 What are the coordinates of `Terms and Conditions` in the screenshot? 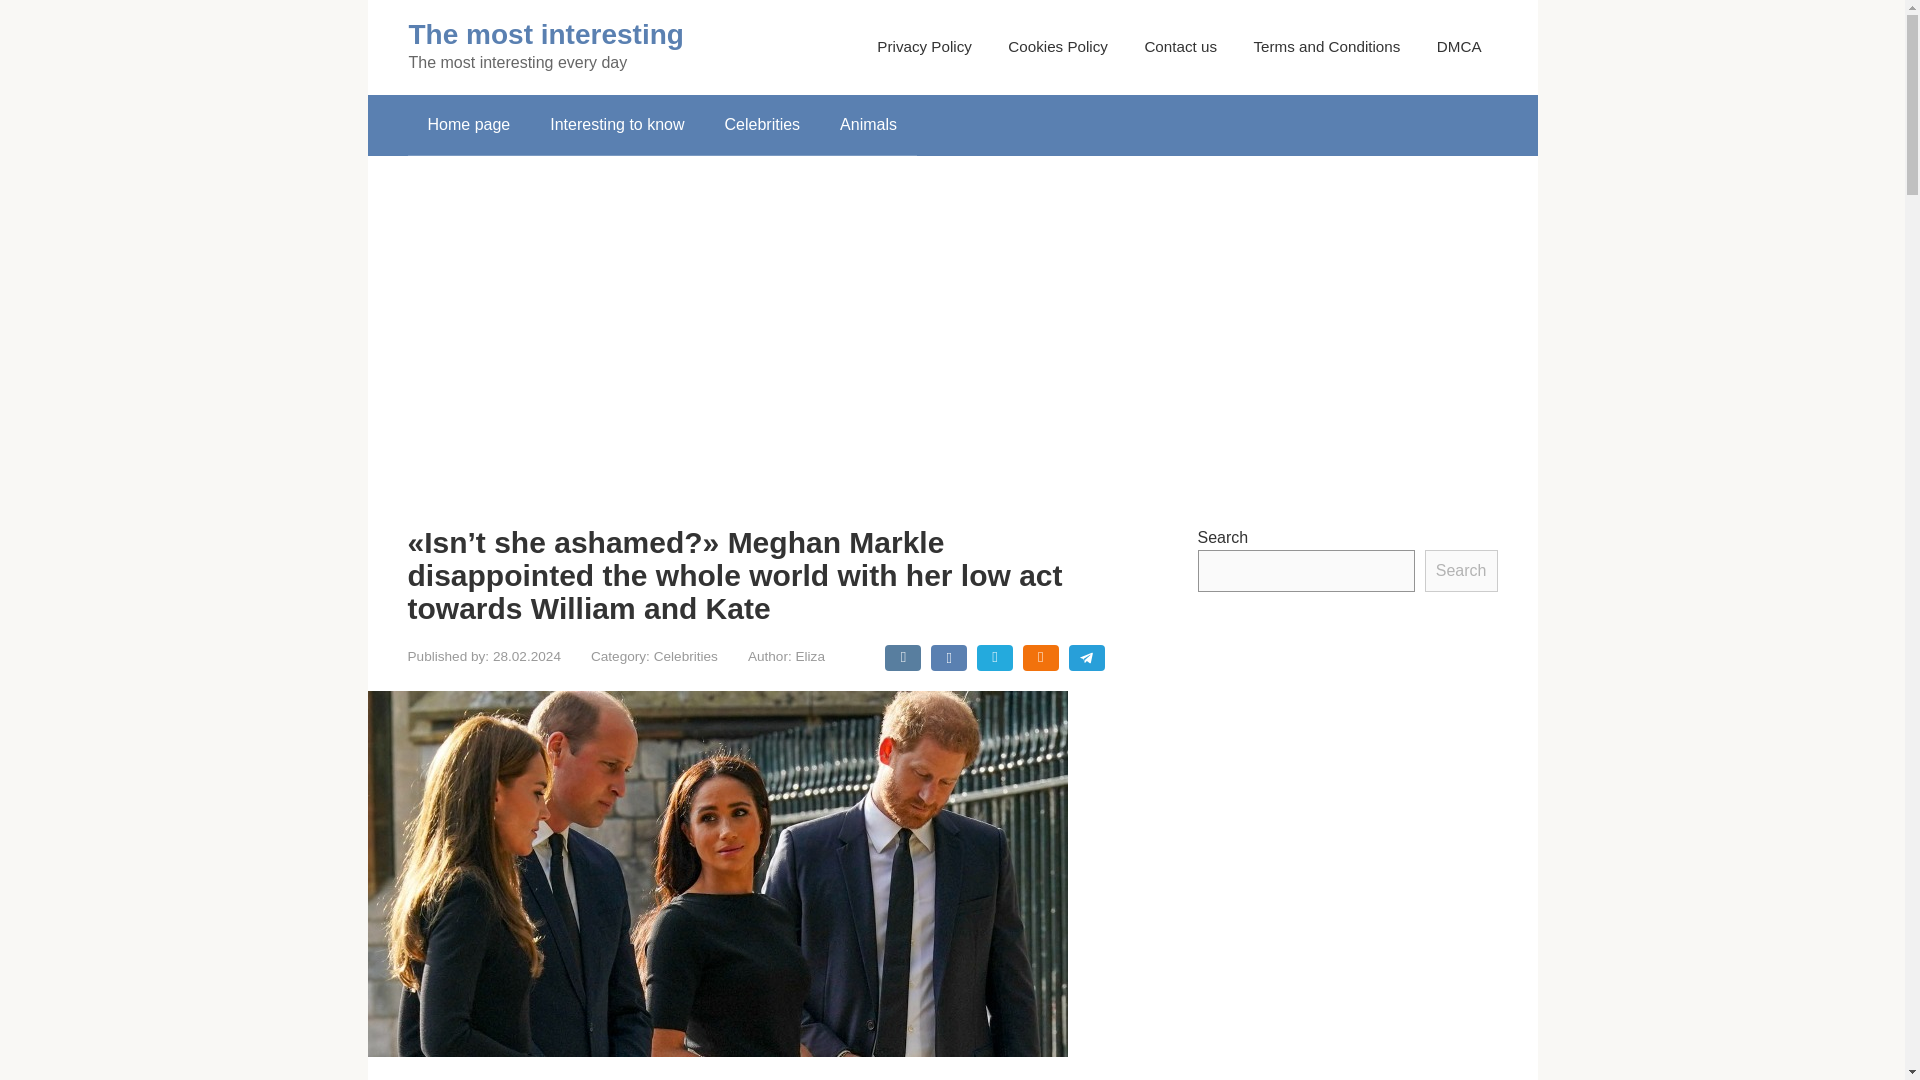 It's located at (1326, 46).